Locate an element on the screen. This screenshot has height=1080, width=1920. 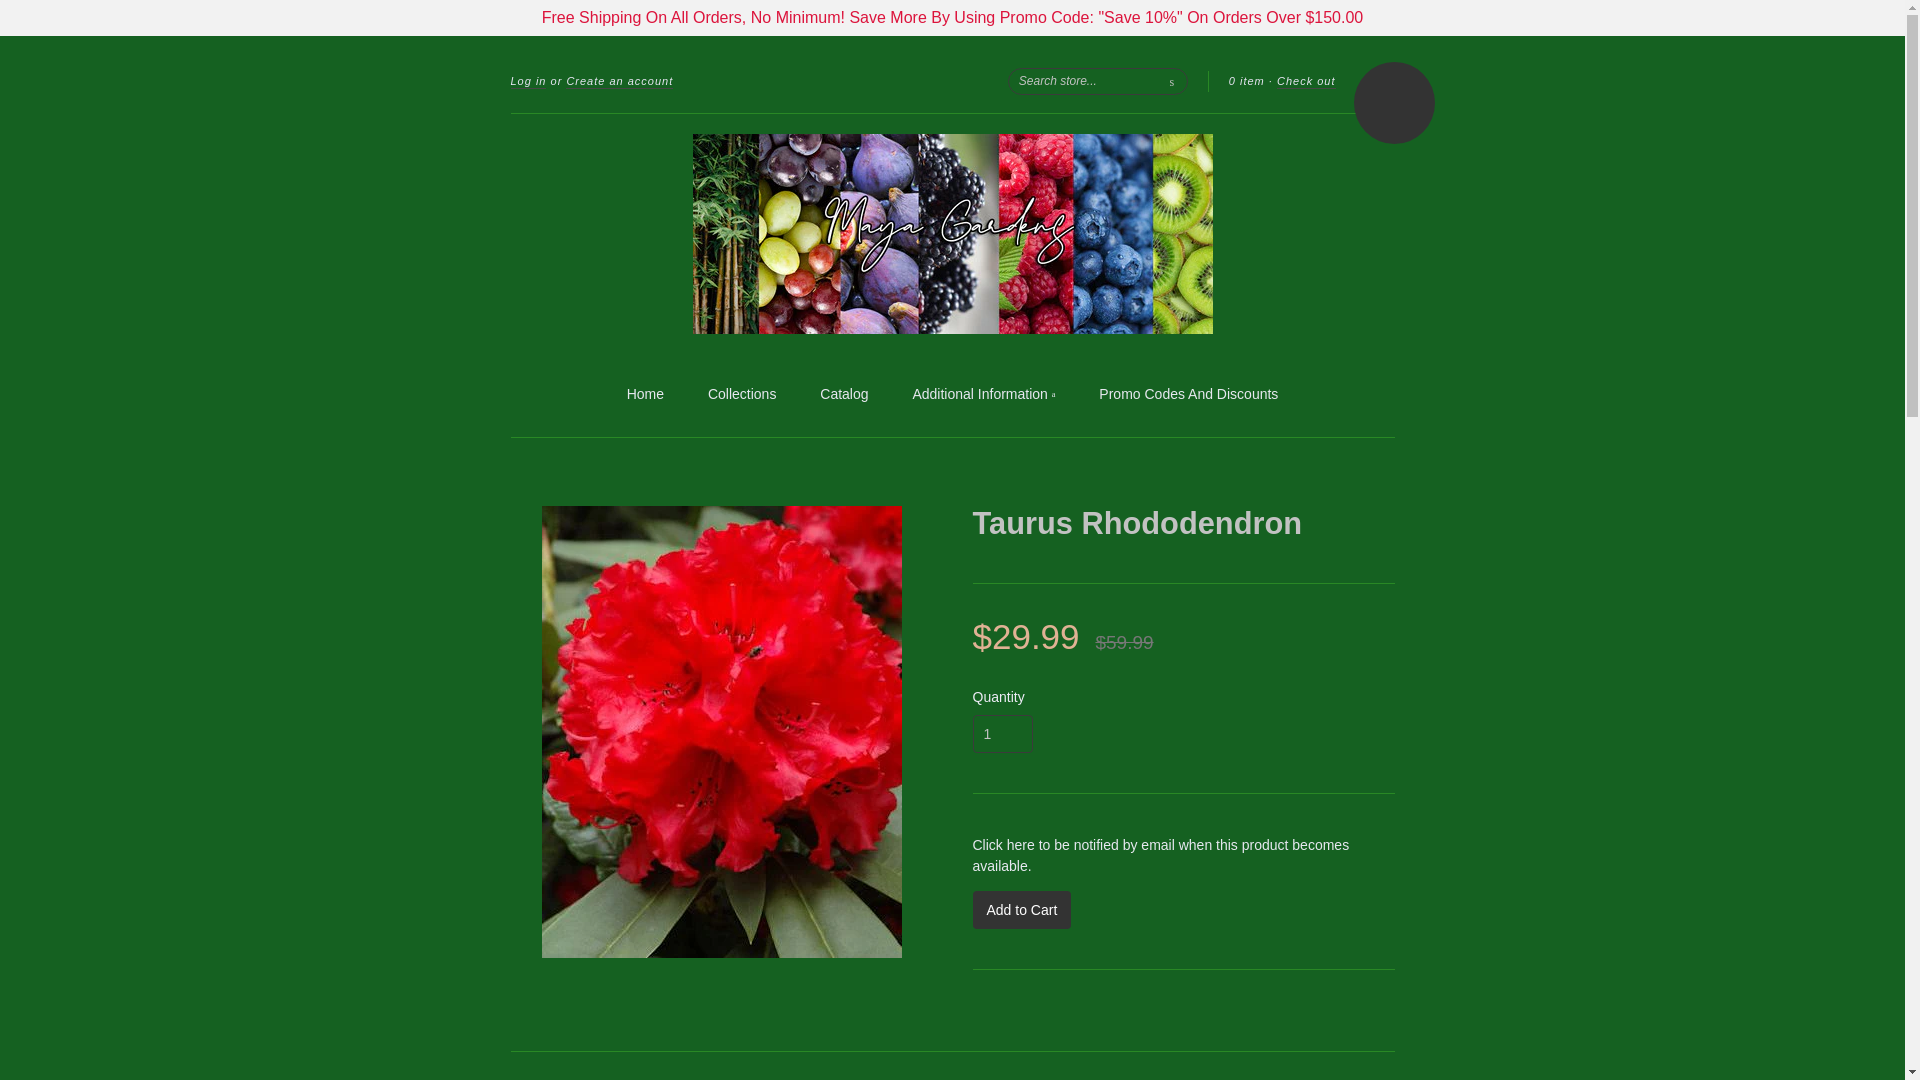
Promo Codes And Discounts is located at coordinates (1188, 394).